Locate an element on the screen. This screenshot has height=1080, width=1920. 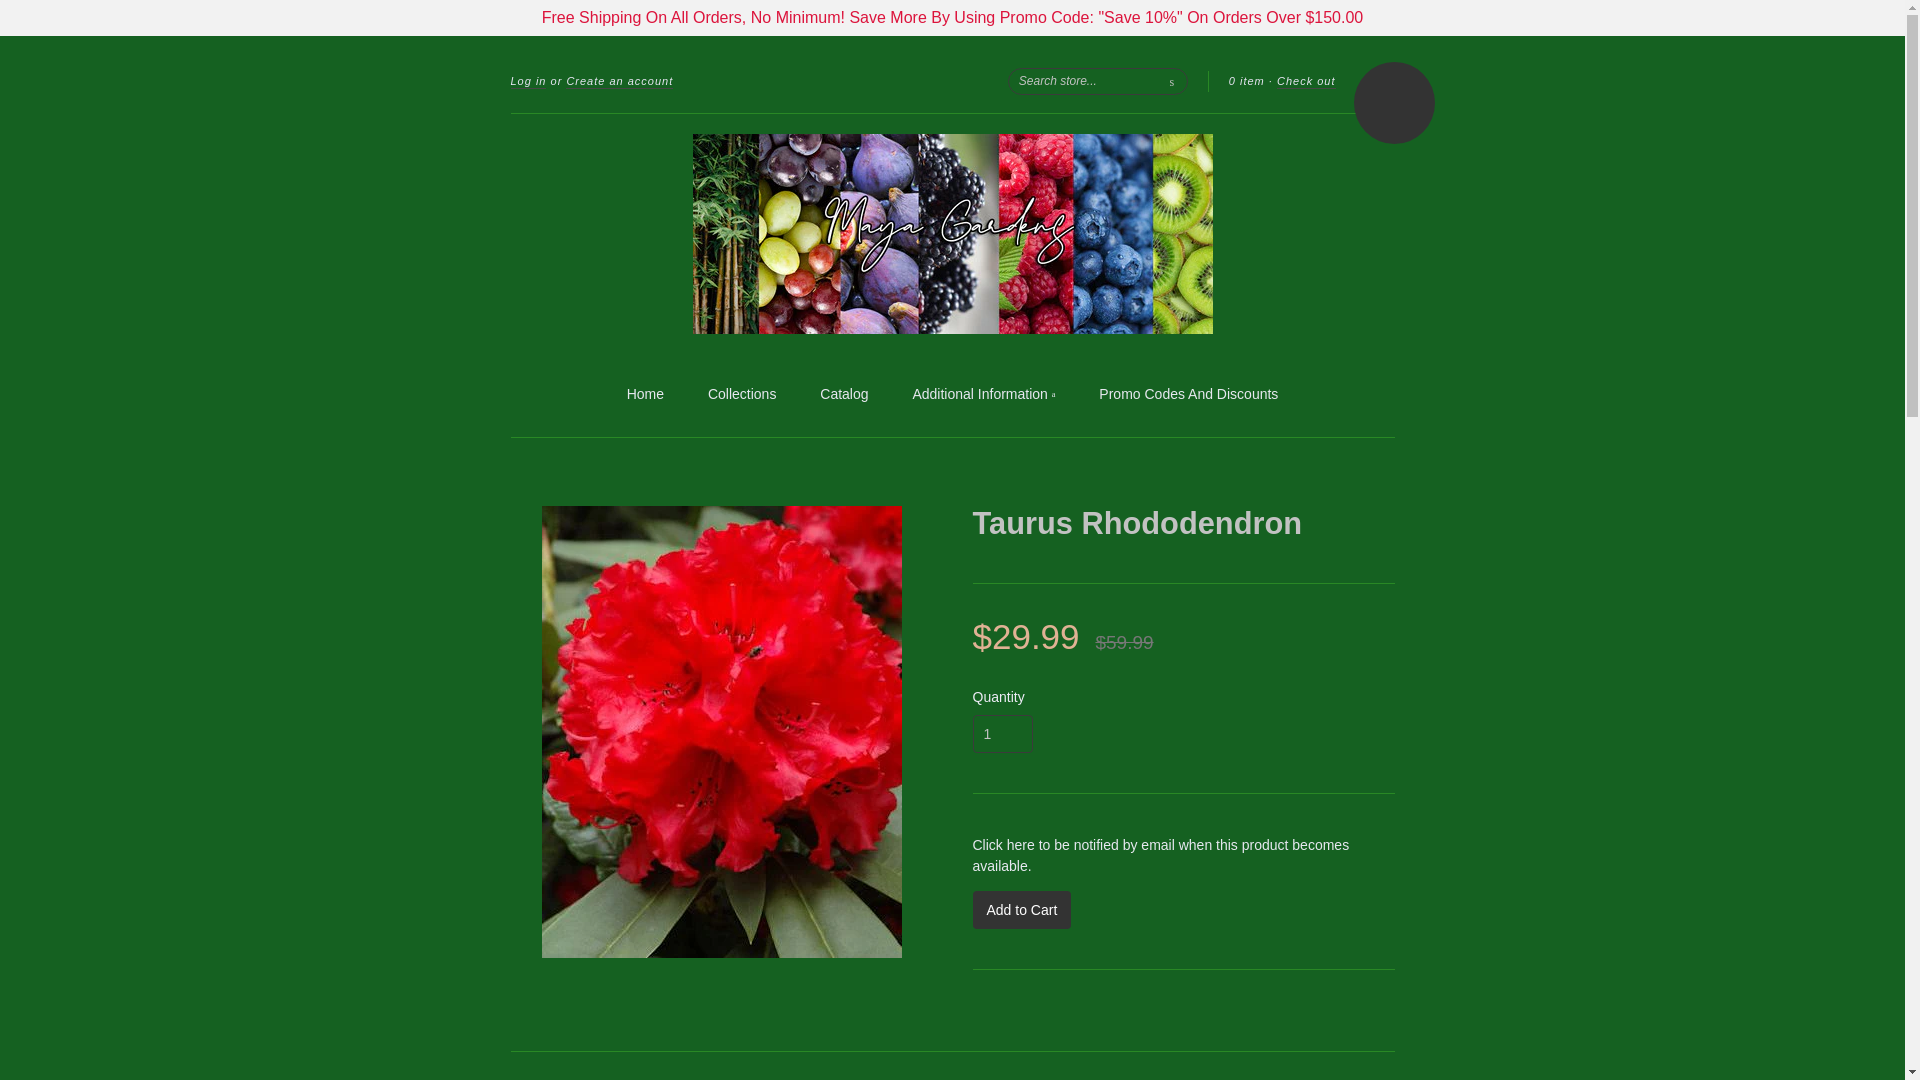
Promo Codes And Discounts is located at coordinates (1188, 394).